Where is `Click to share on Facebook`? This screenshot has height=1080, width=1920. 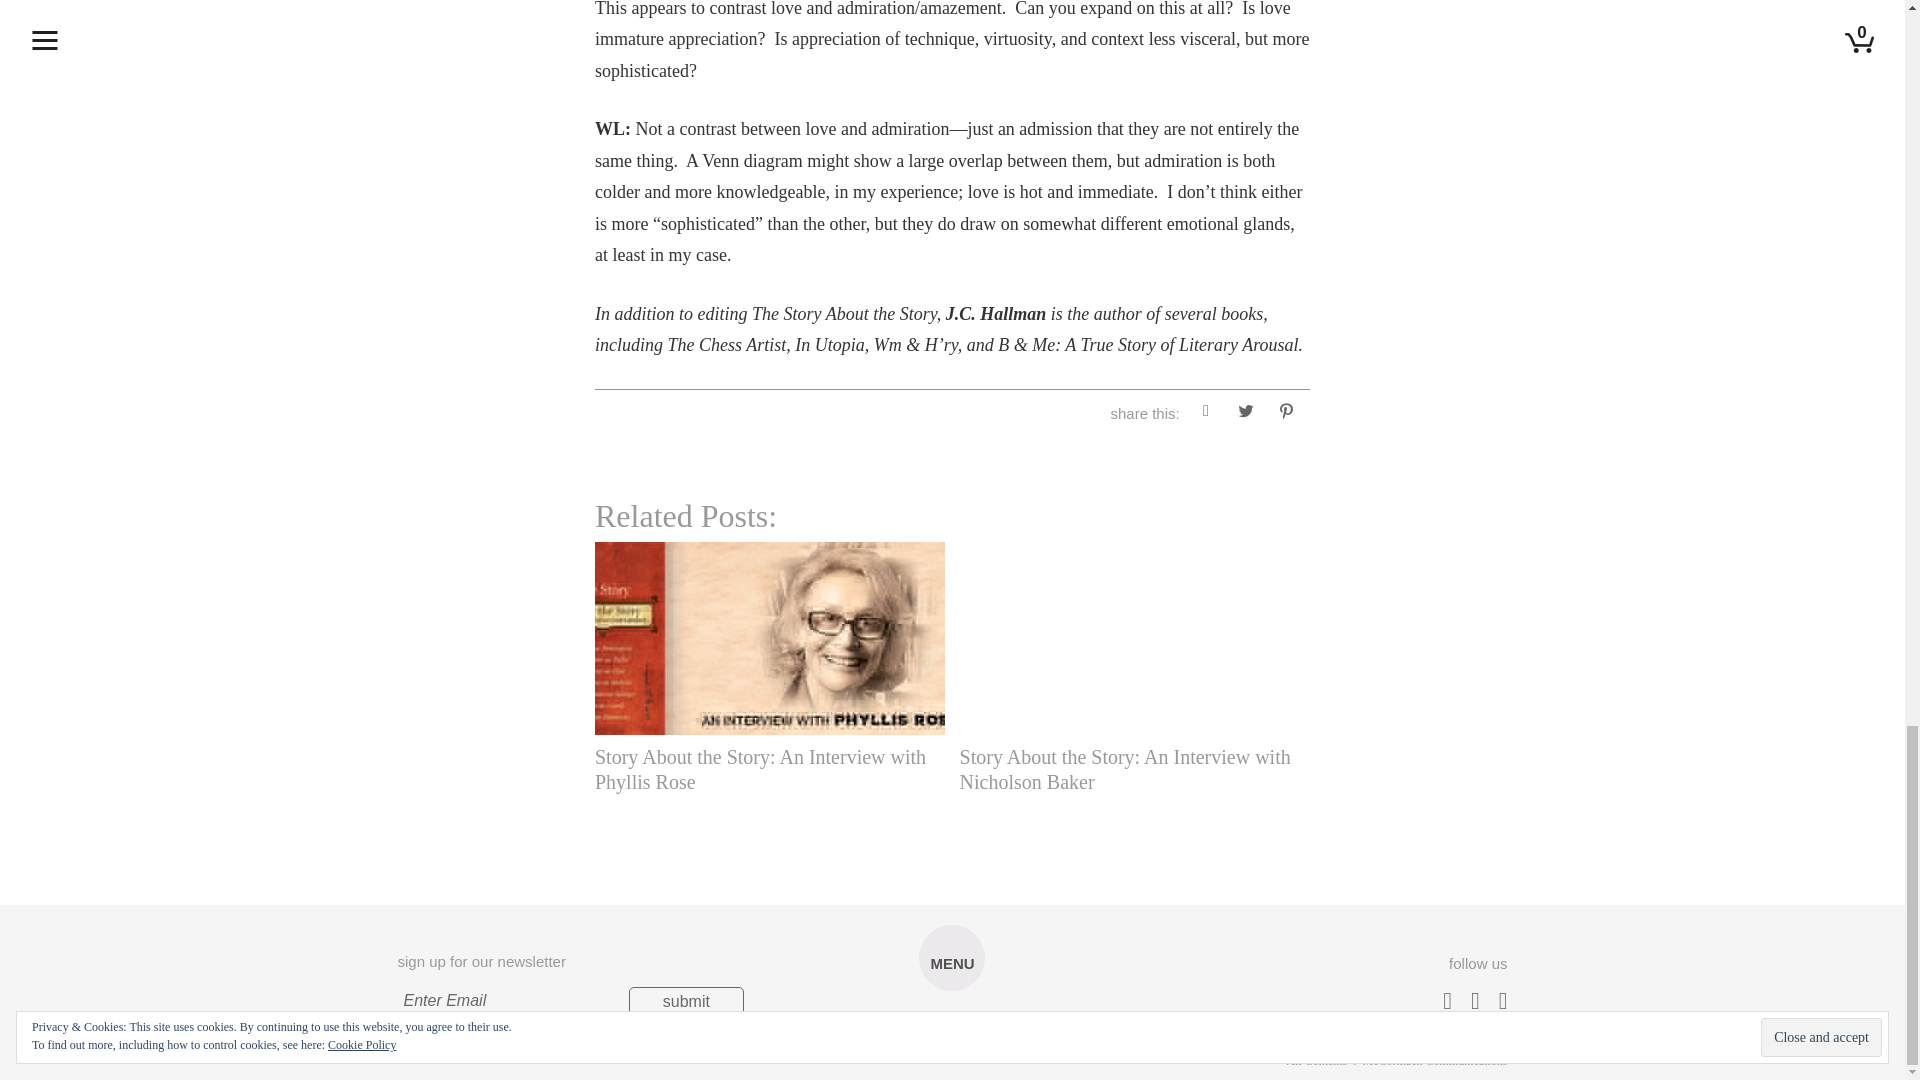
Click to share on Facebook is located at coordinates (1206, 414).